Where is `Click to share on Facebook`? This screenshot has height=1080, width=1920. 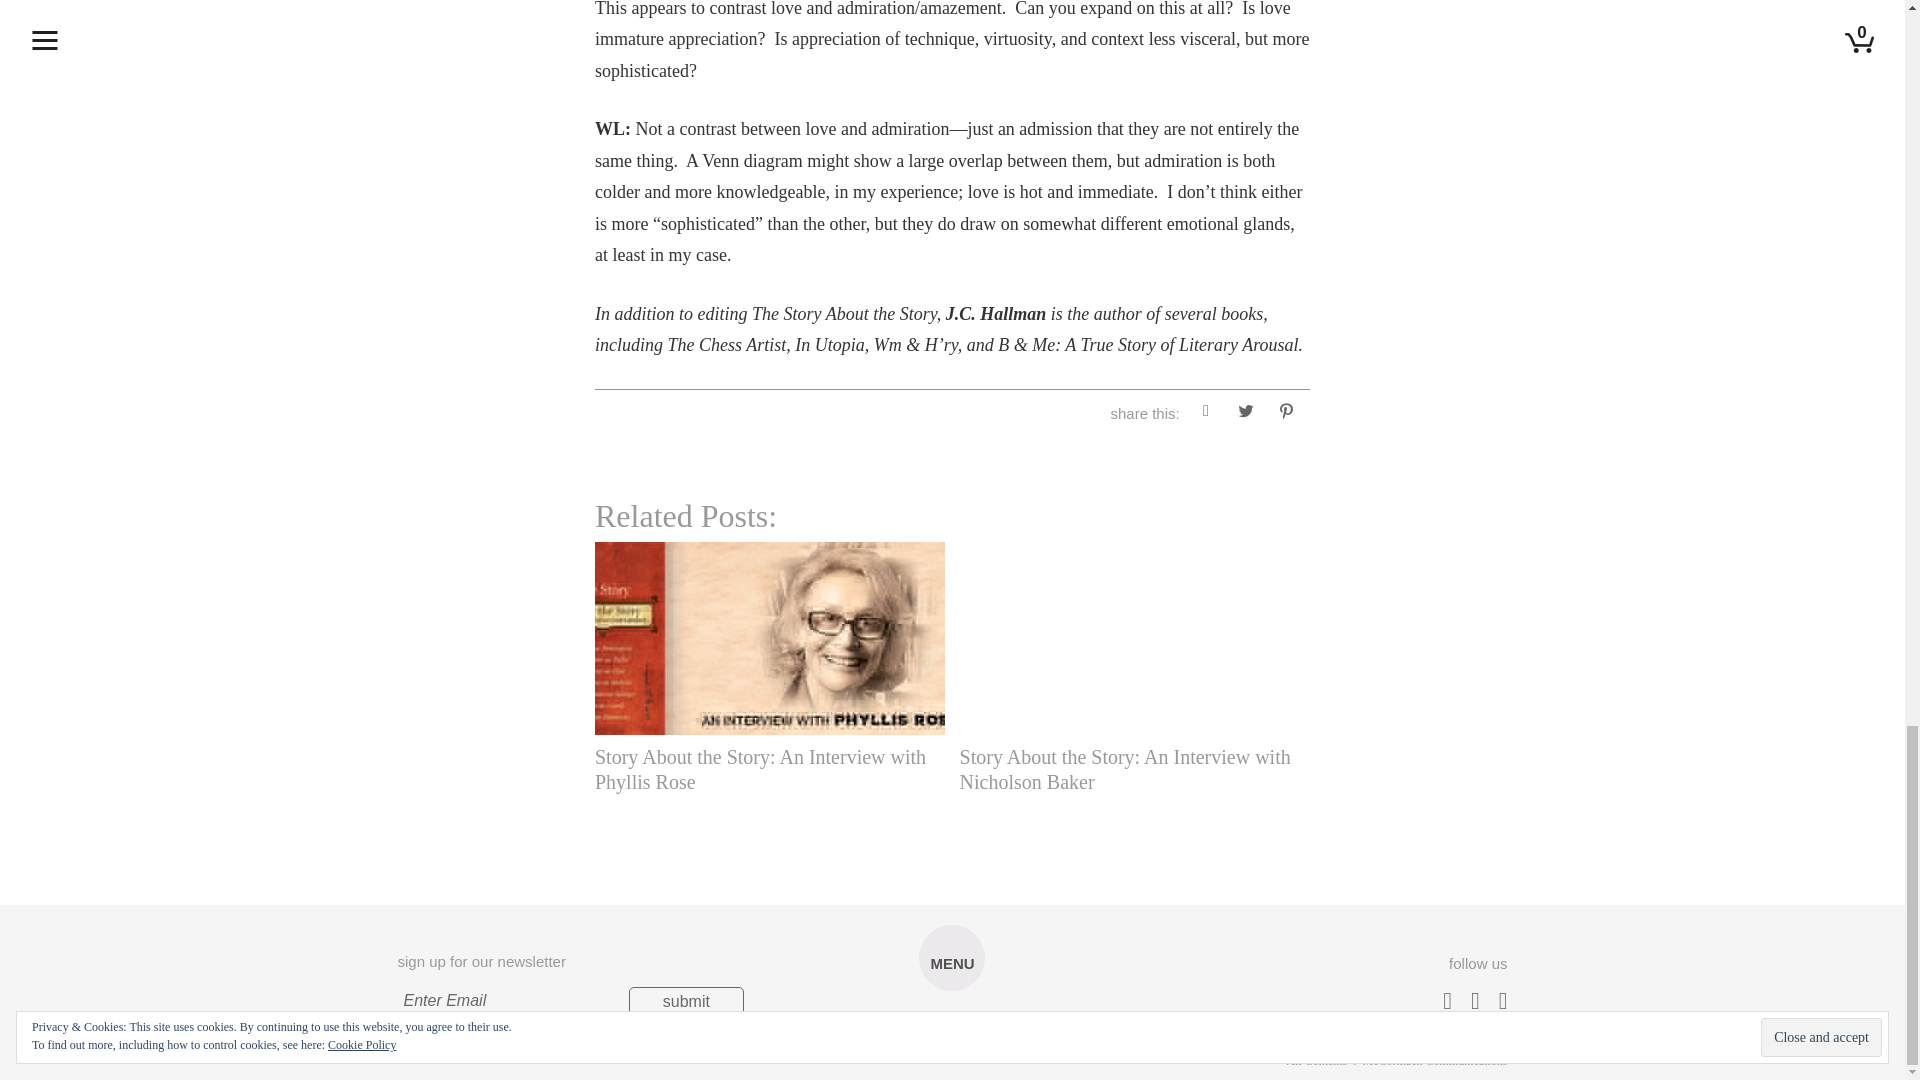
Click to share on Facebook is located at coordinates (1206, 414).